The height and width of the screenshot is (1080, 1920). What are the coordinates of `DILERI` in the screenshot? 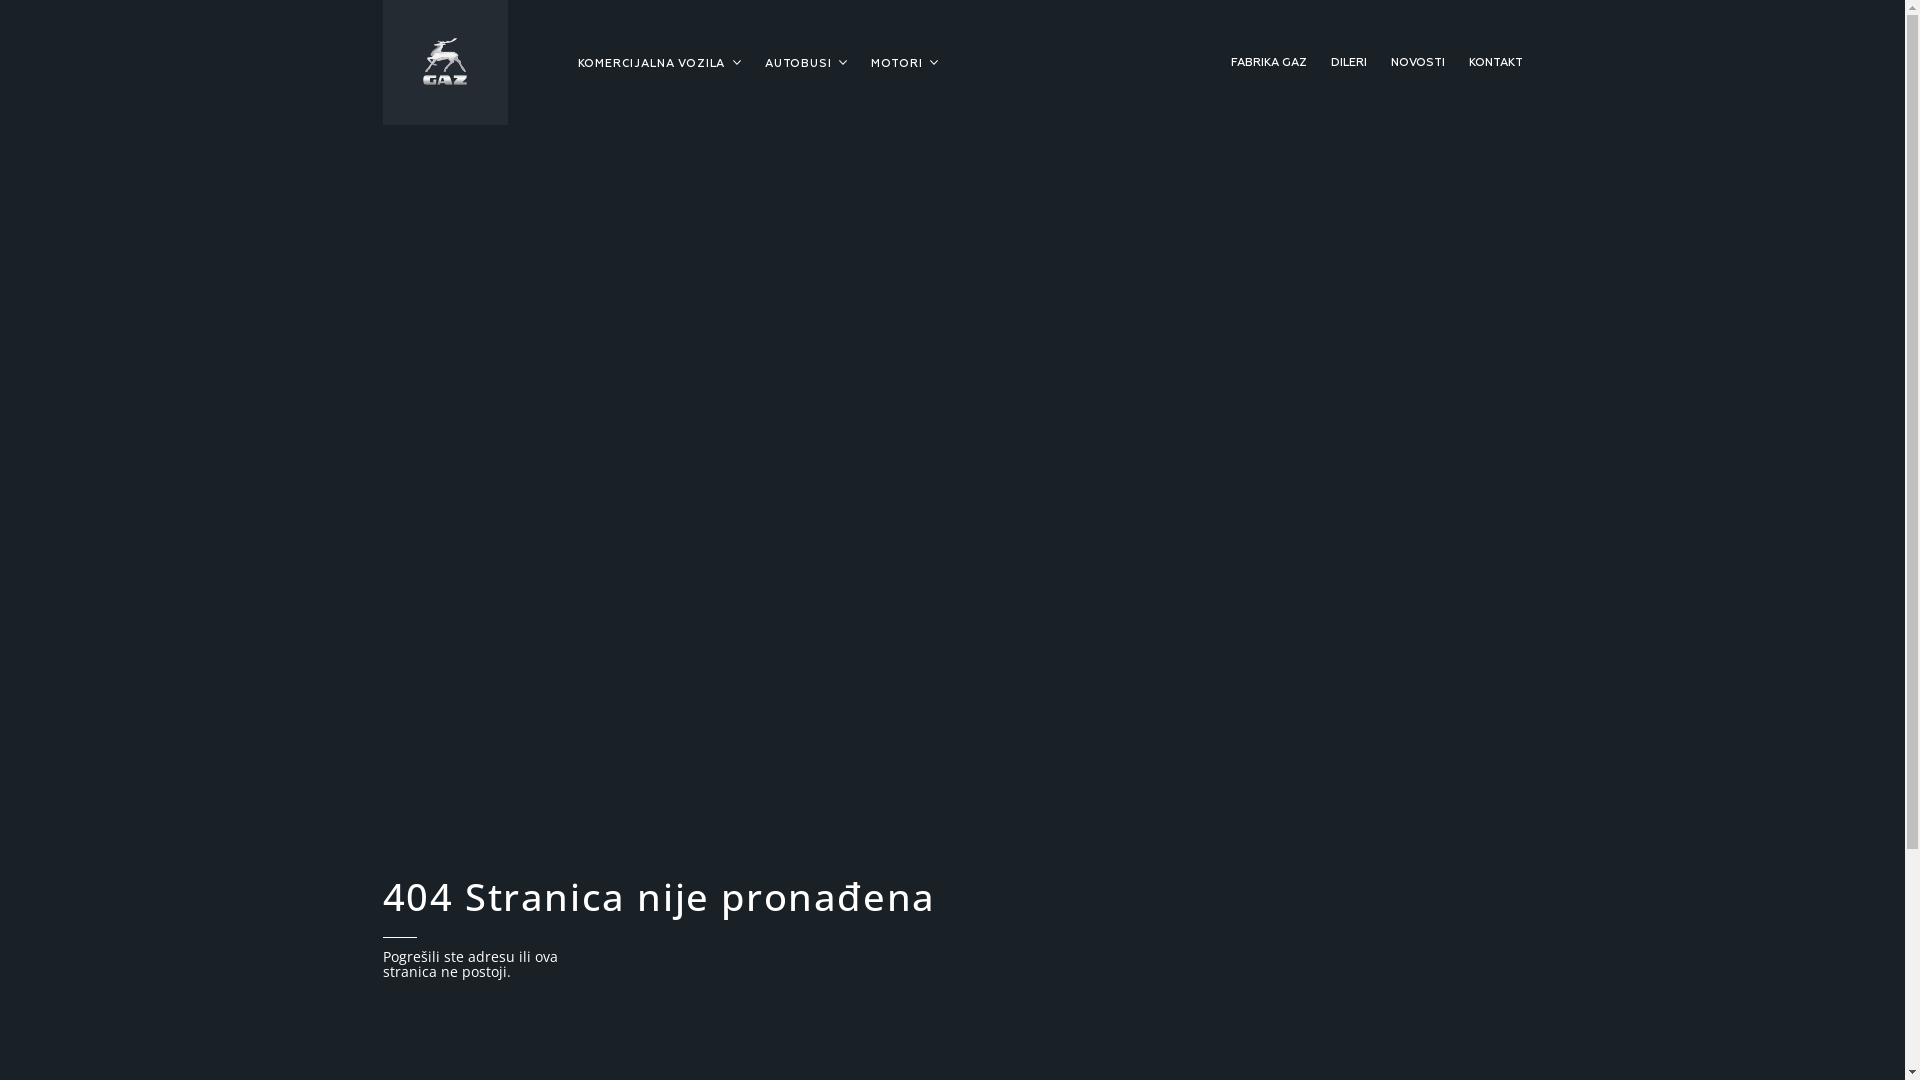 It's located at (1356, 63).